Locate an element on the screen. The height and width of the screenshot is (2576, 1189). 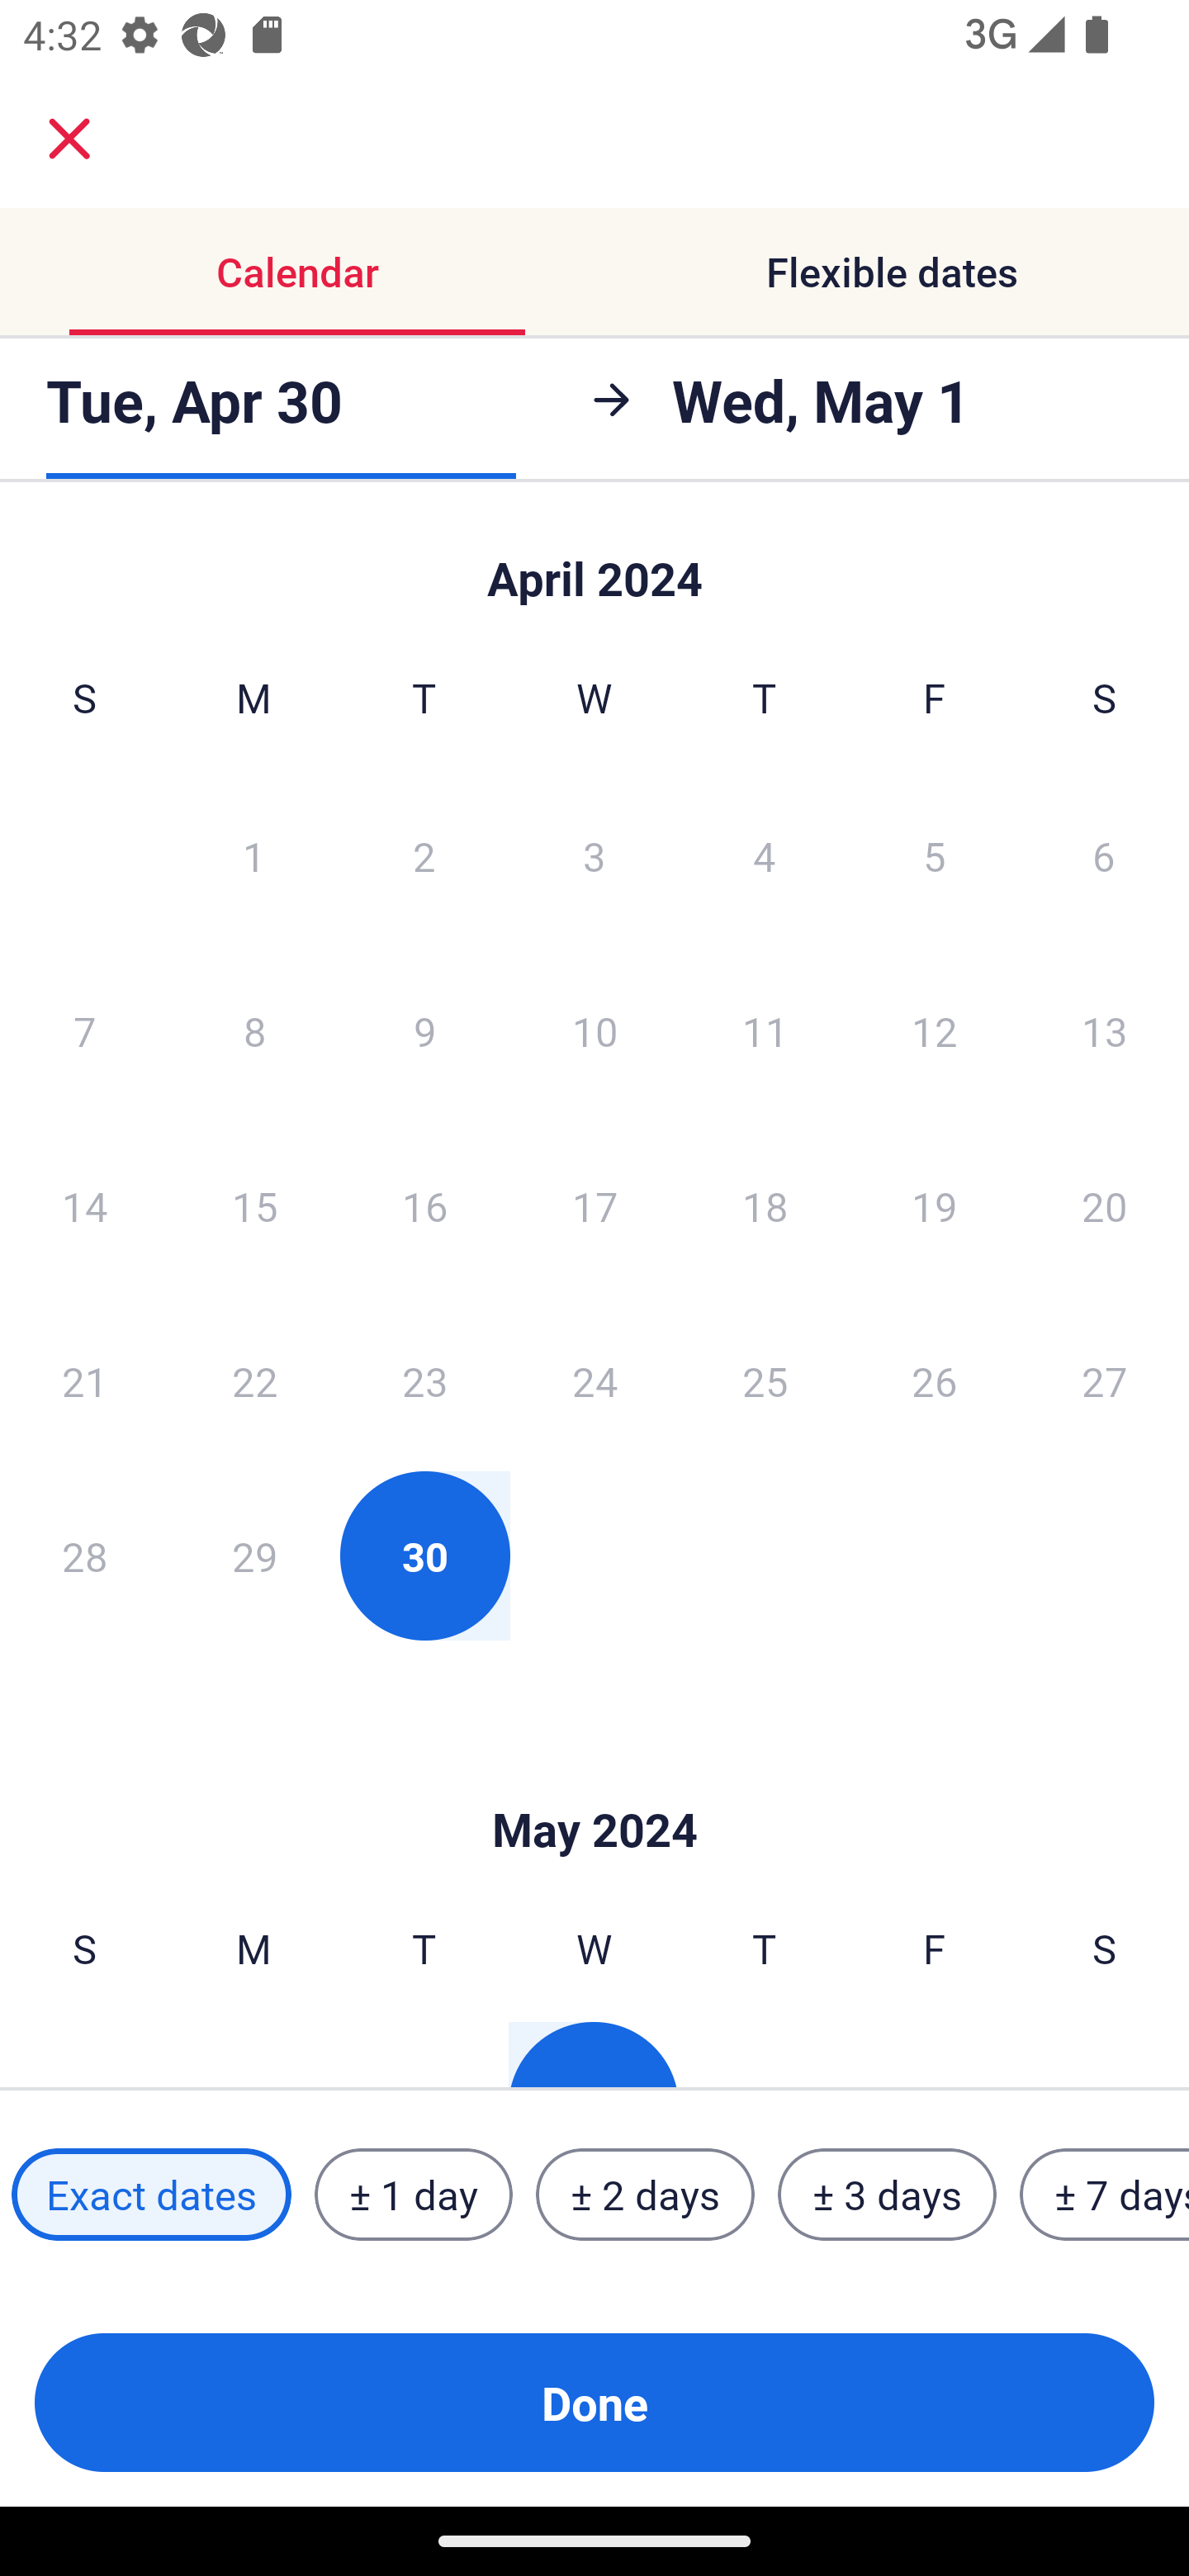
26 Friday, April 26, 2024 is located at coordinates (935, 1380).